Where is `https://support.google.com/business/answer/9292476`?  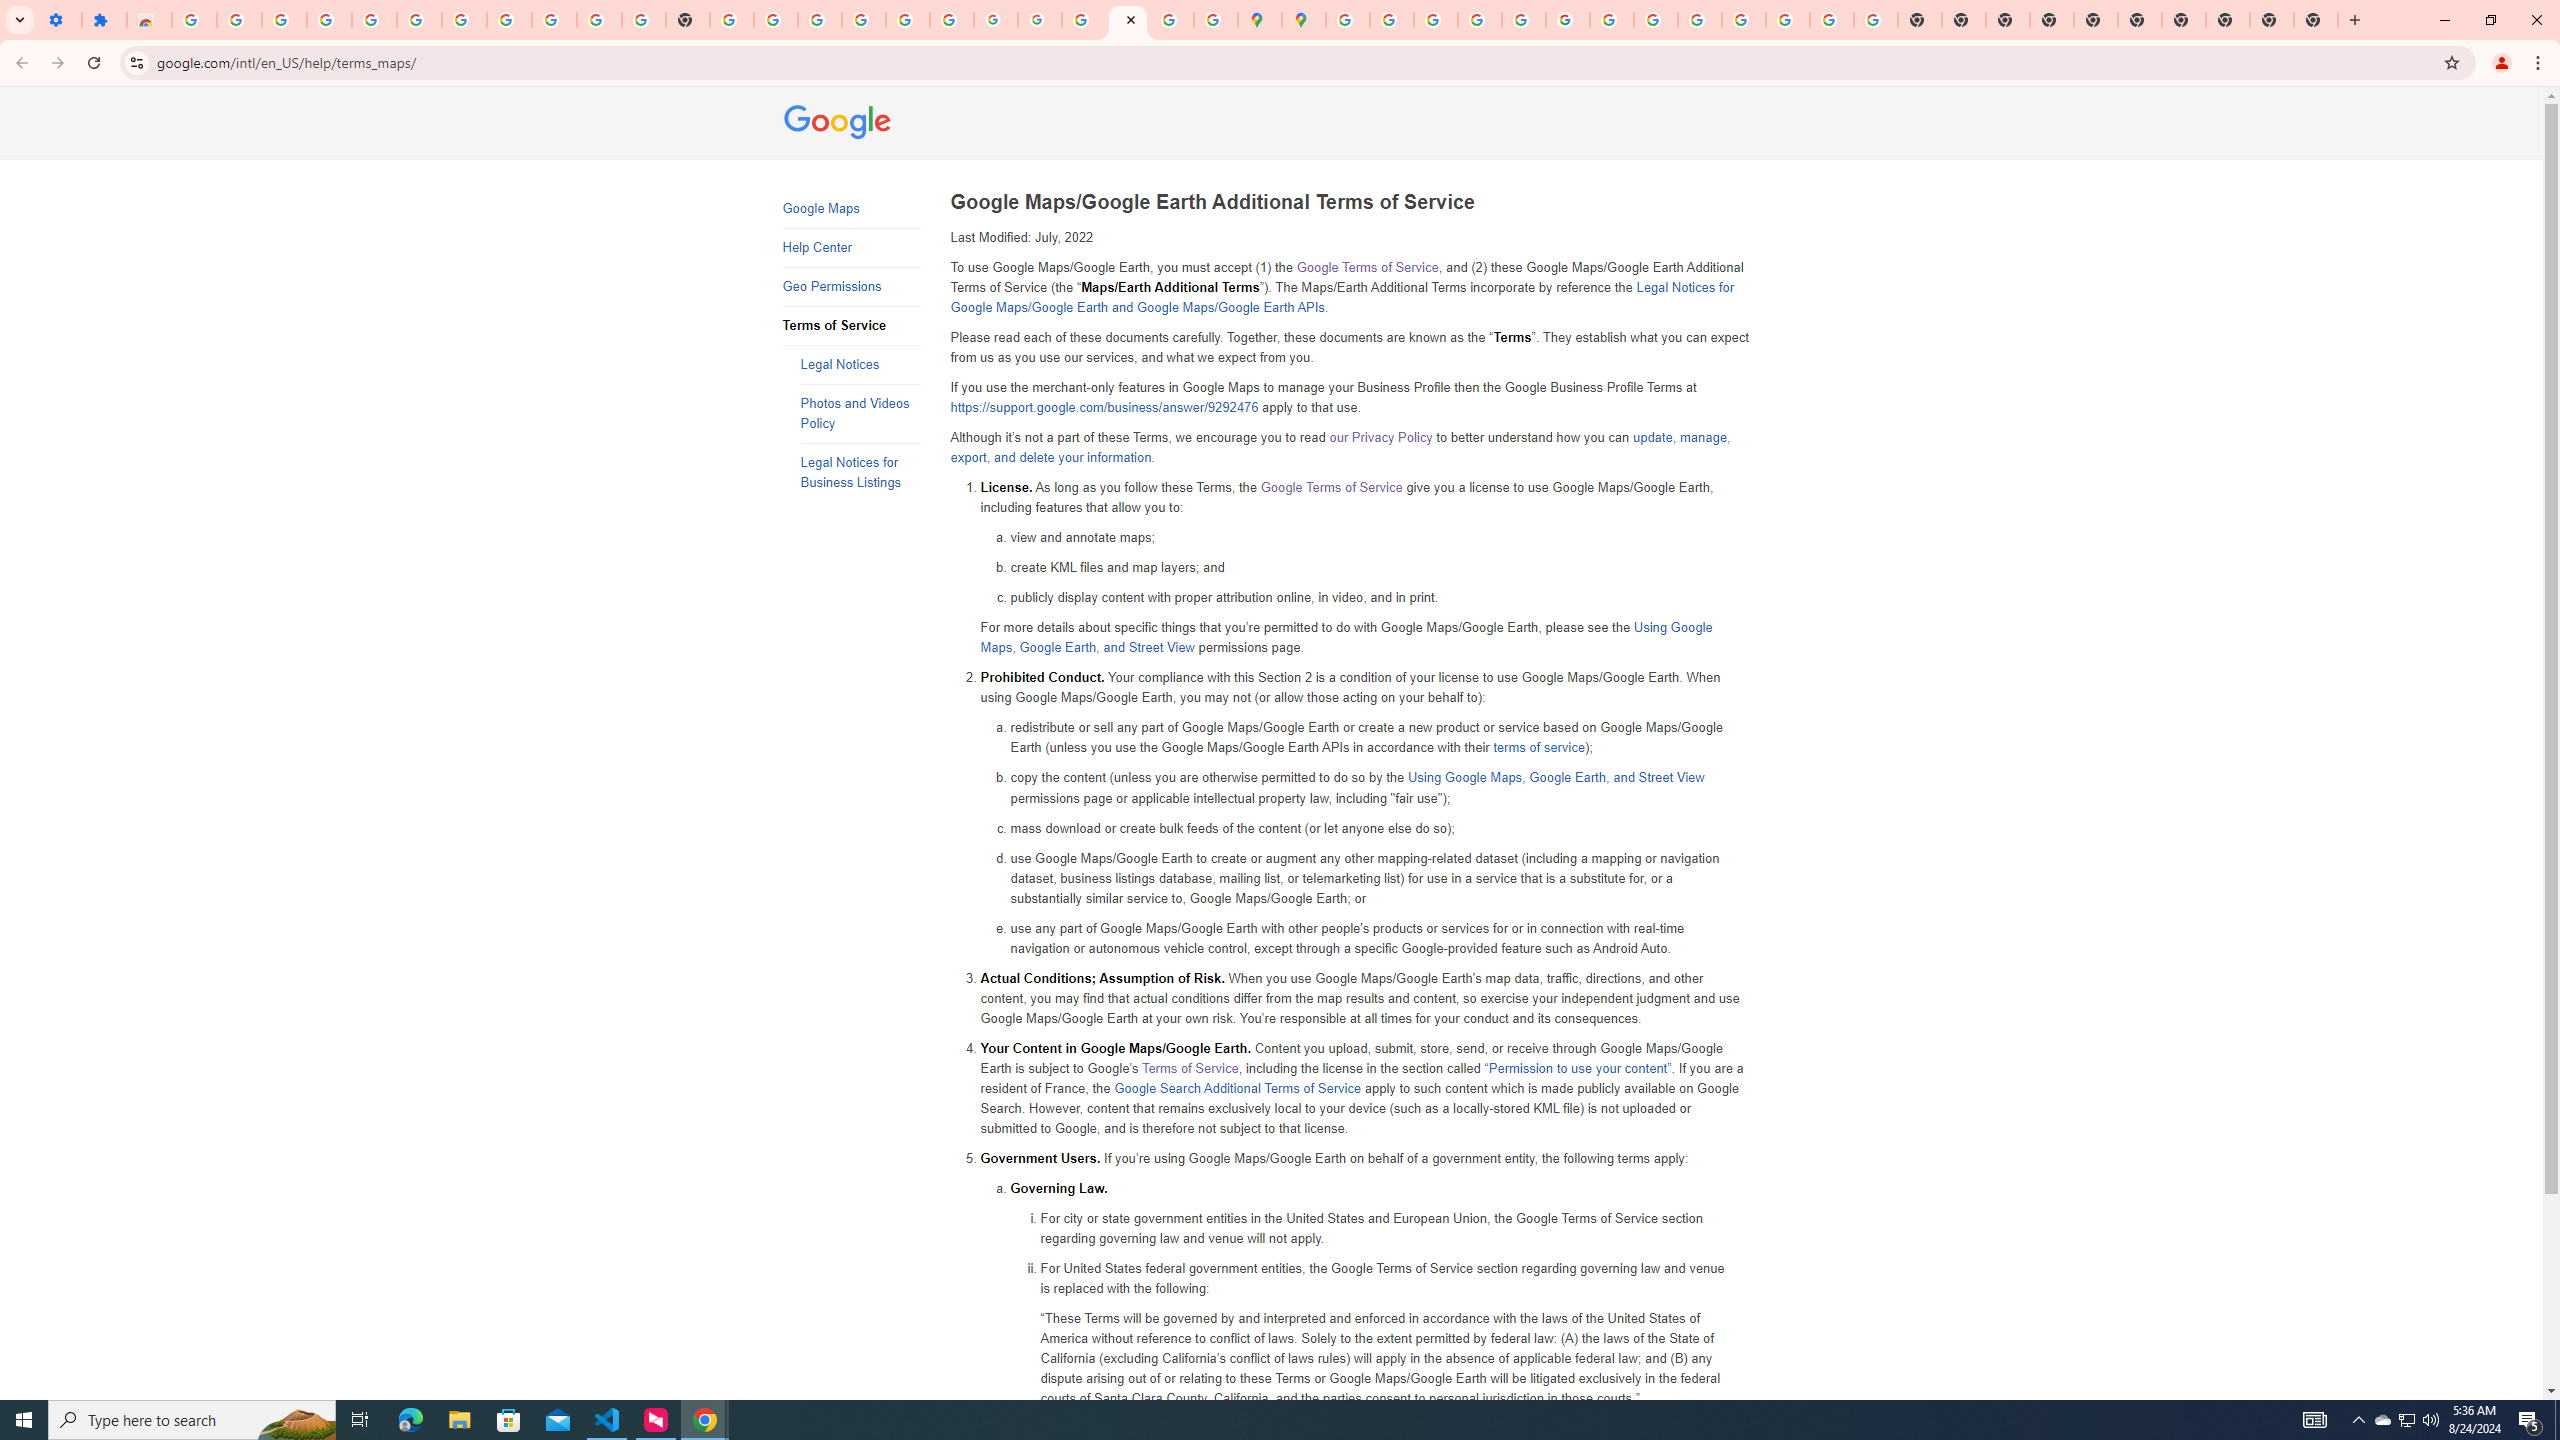 https://support.google.com/business/answer/9292476 is located at coordinates (1104, 408).